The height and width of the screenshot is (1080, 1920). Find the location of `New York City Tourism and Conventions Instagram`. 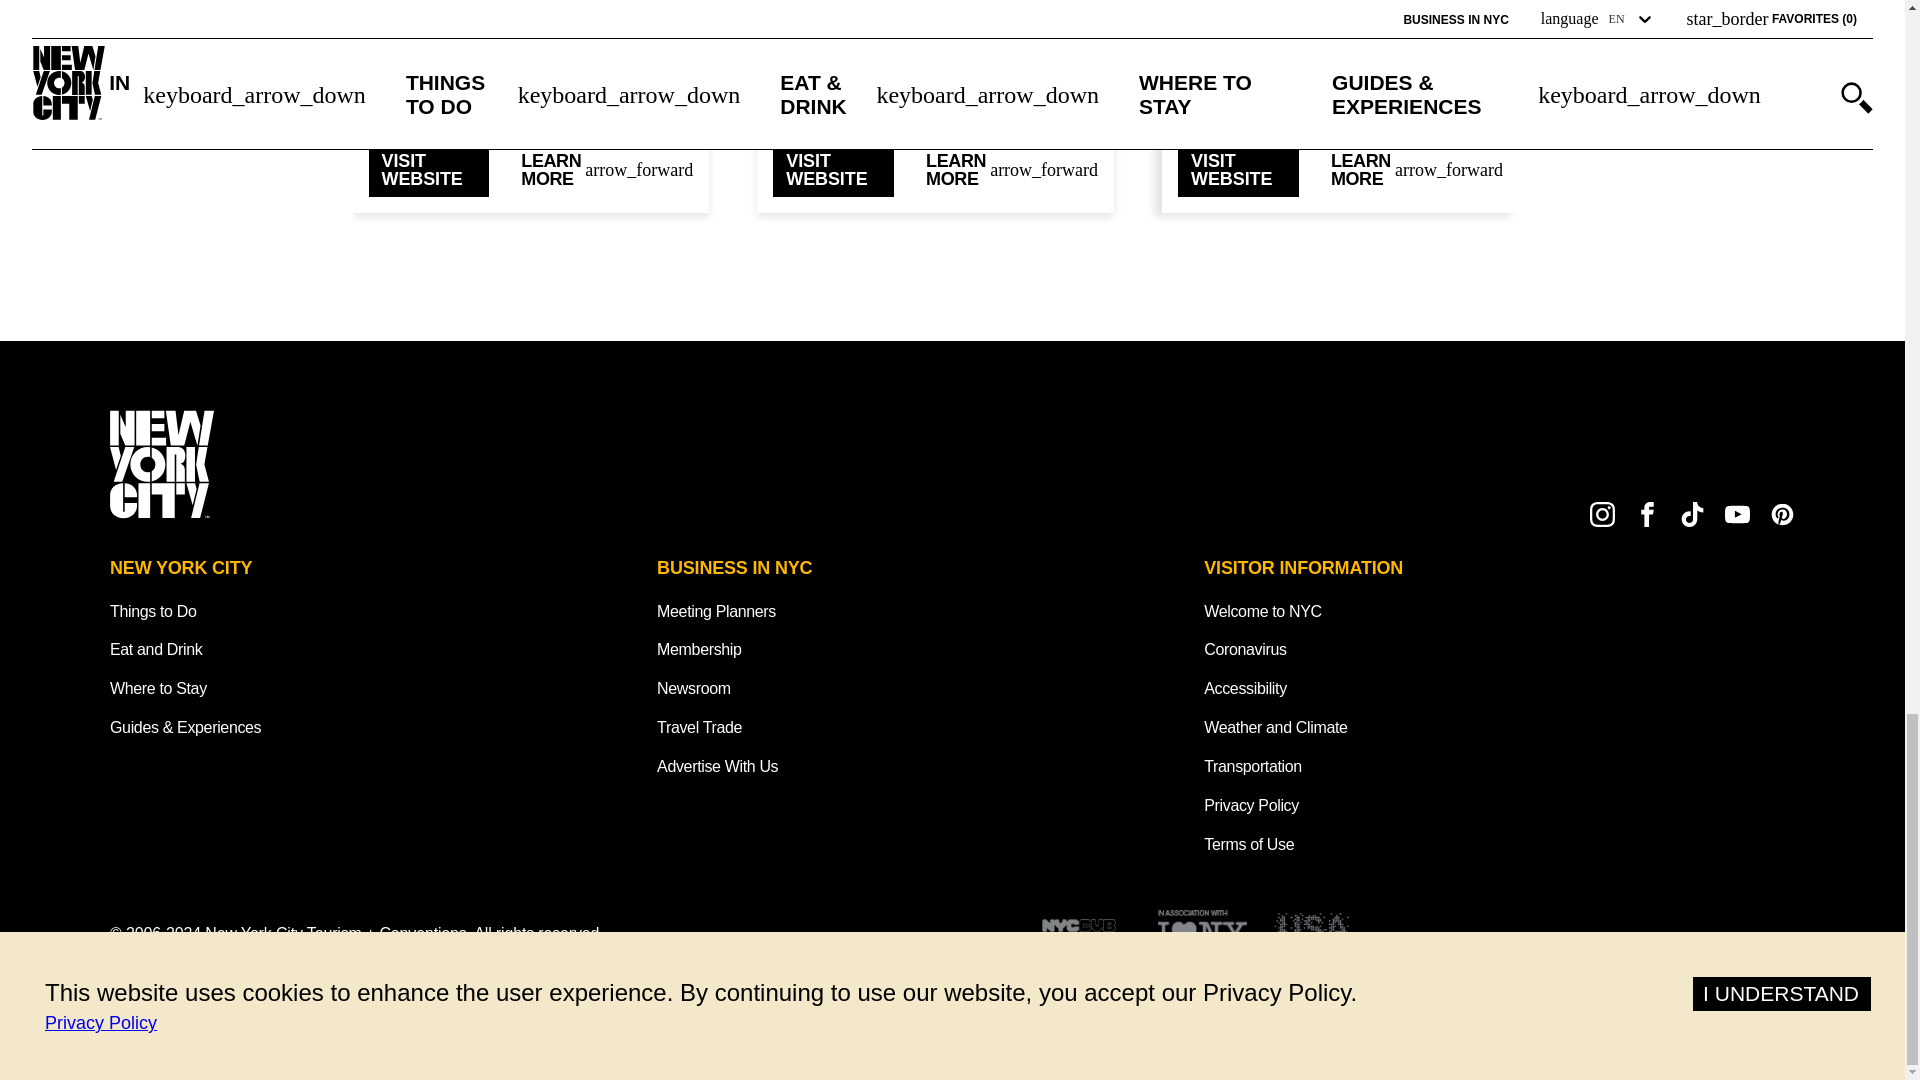

New York City Tourism and Conventions Instagram is located at coordinates (1602, 514).